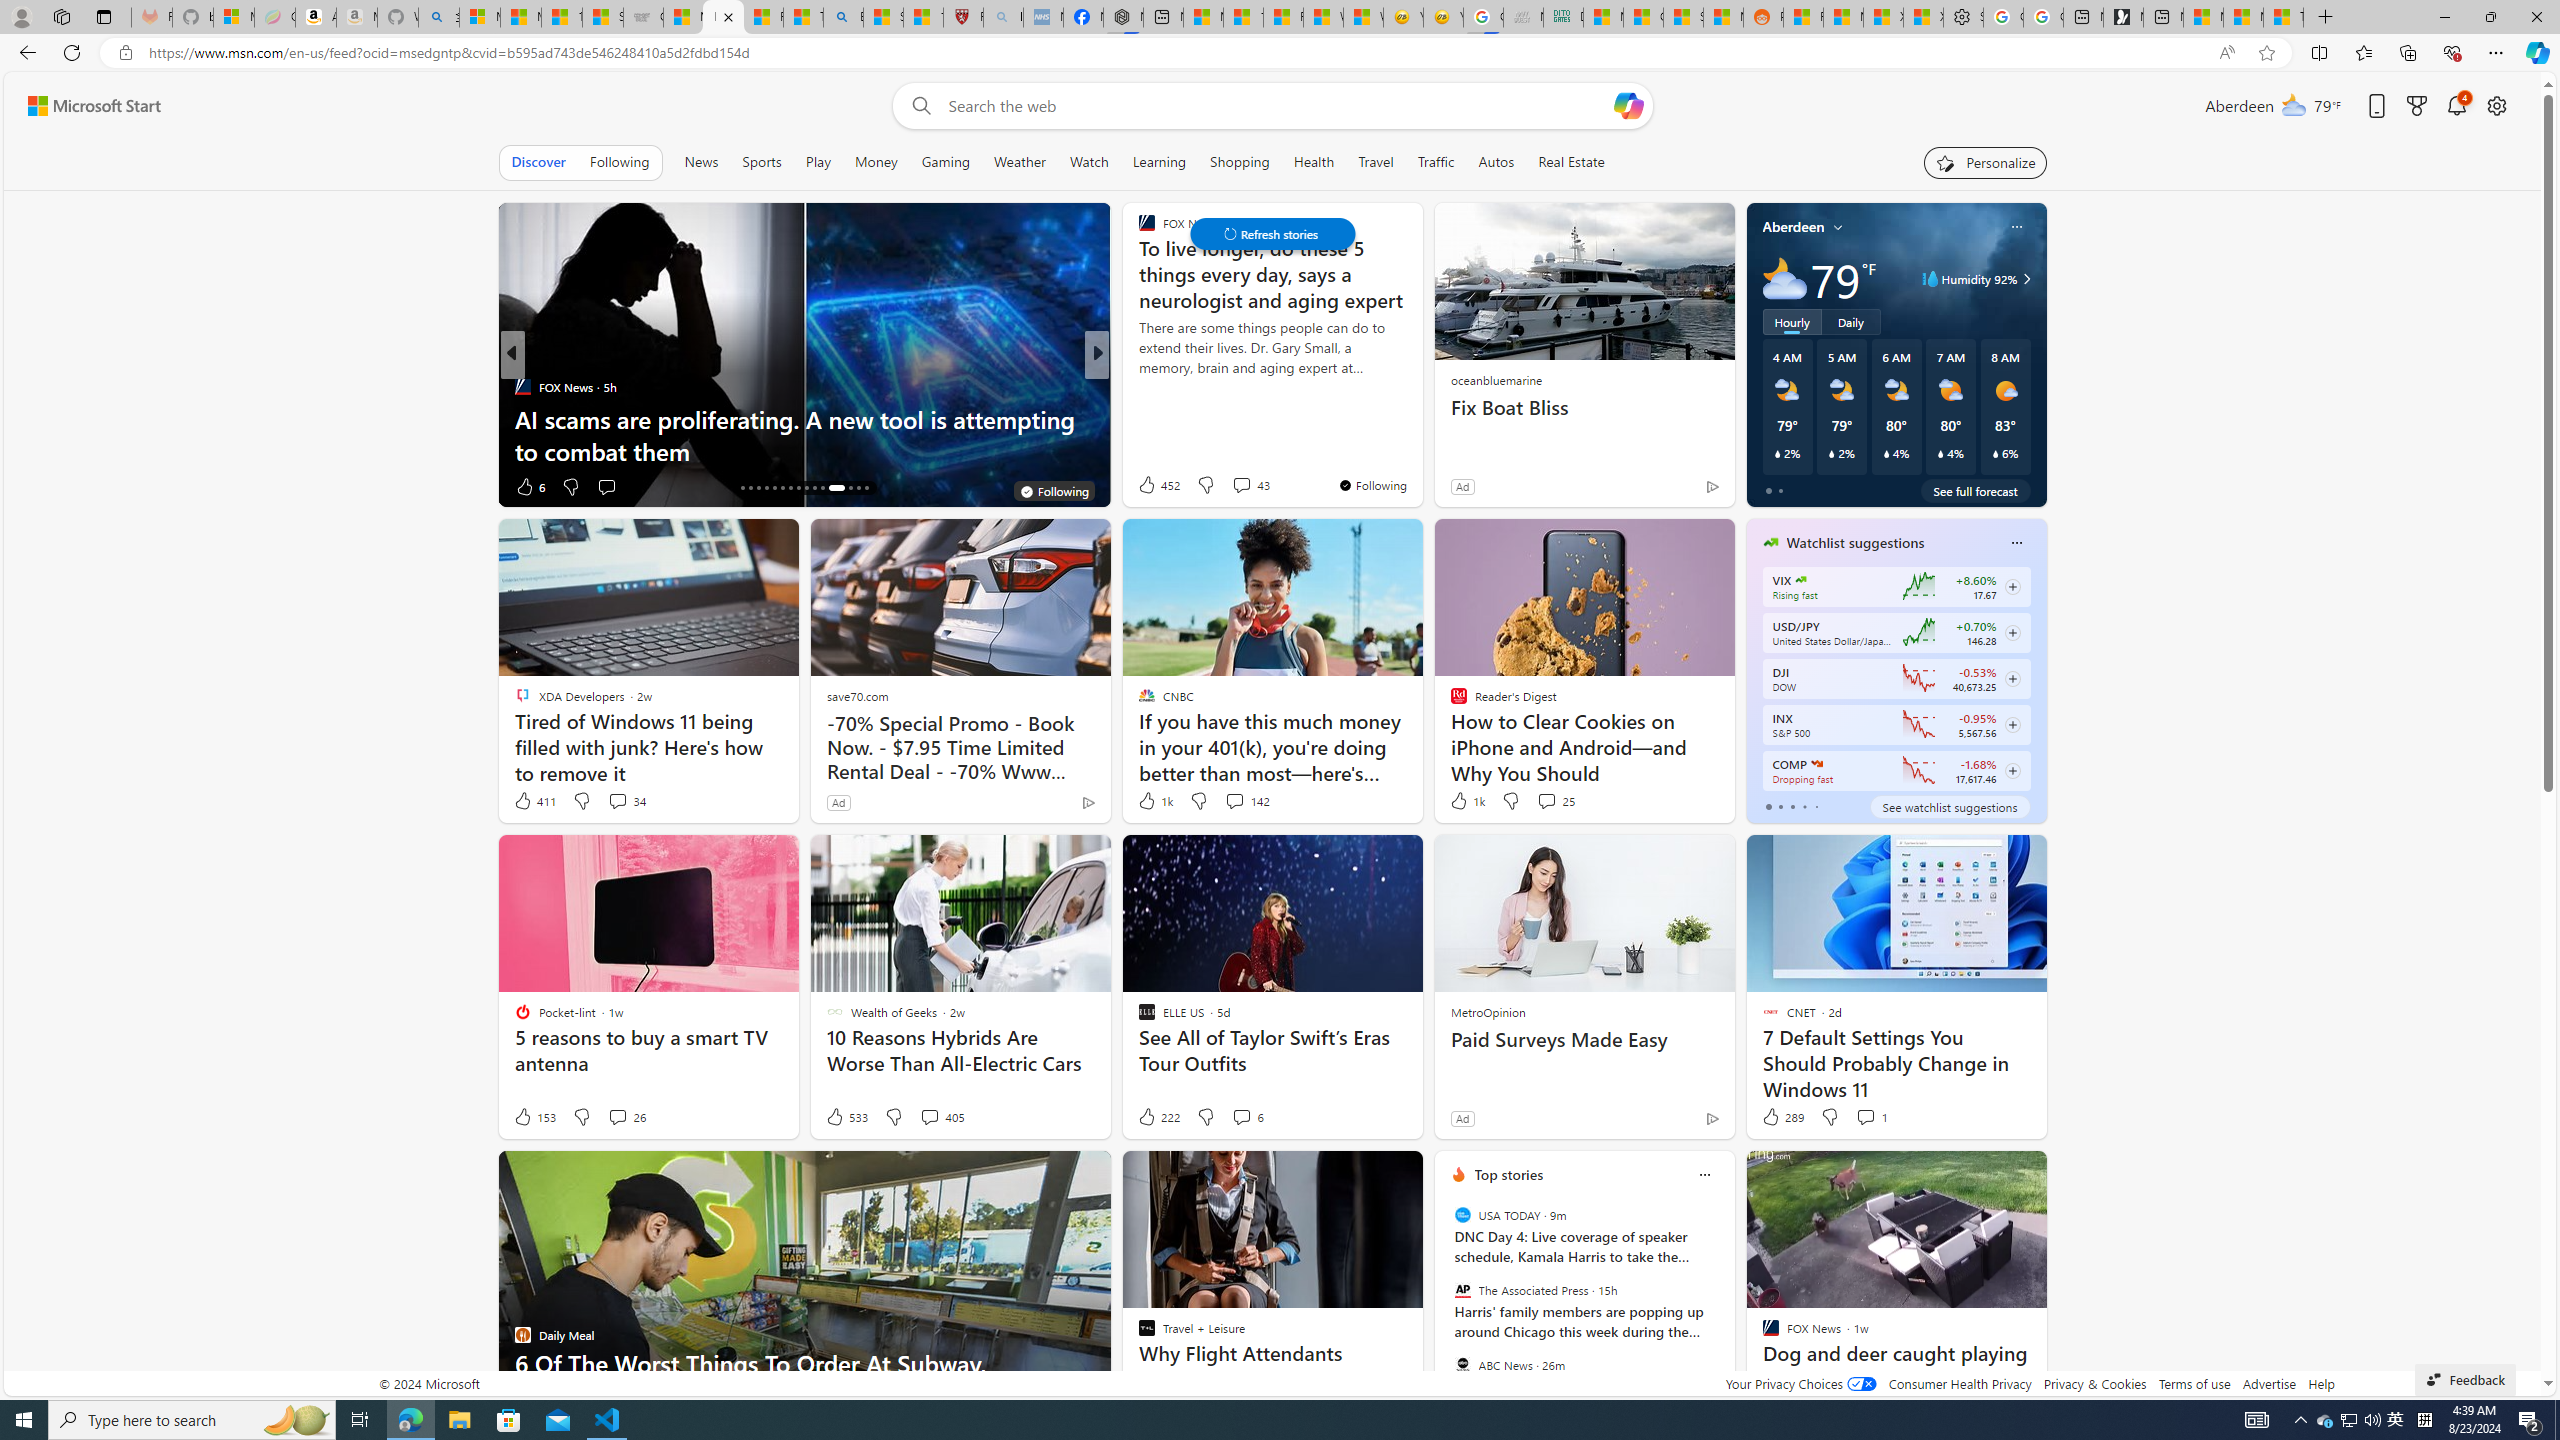  I want to click on View comments 43 Comment, so click(1250, 484).